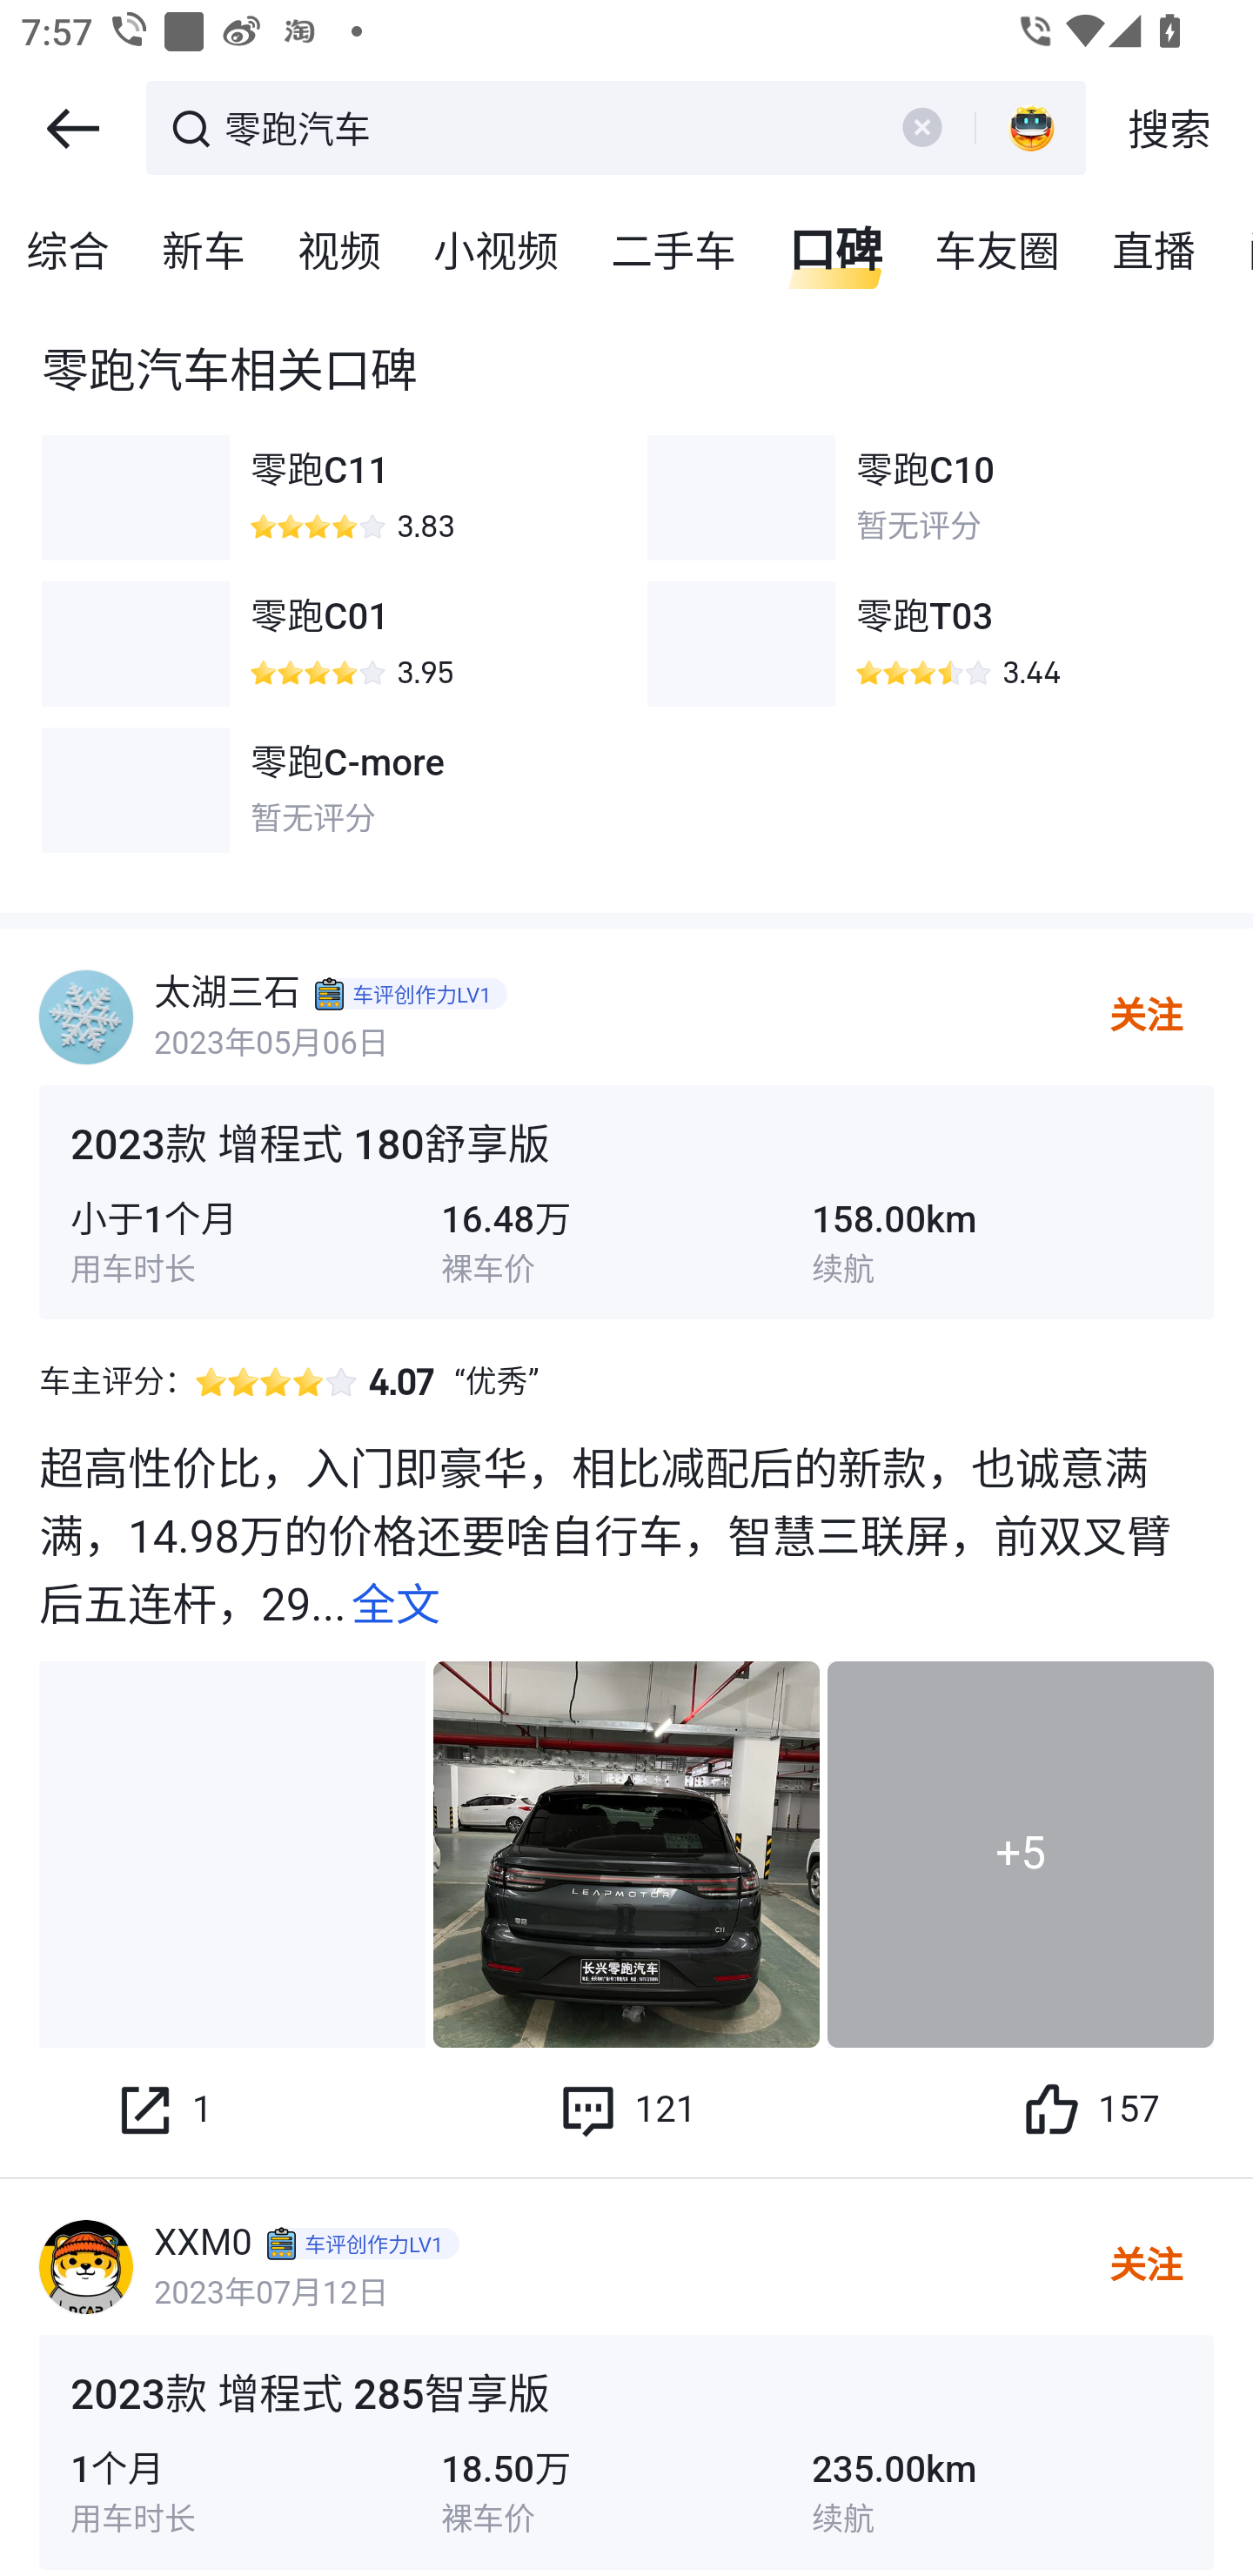  I want to click on 车友圈, so click(999, 252).